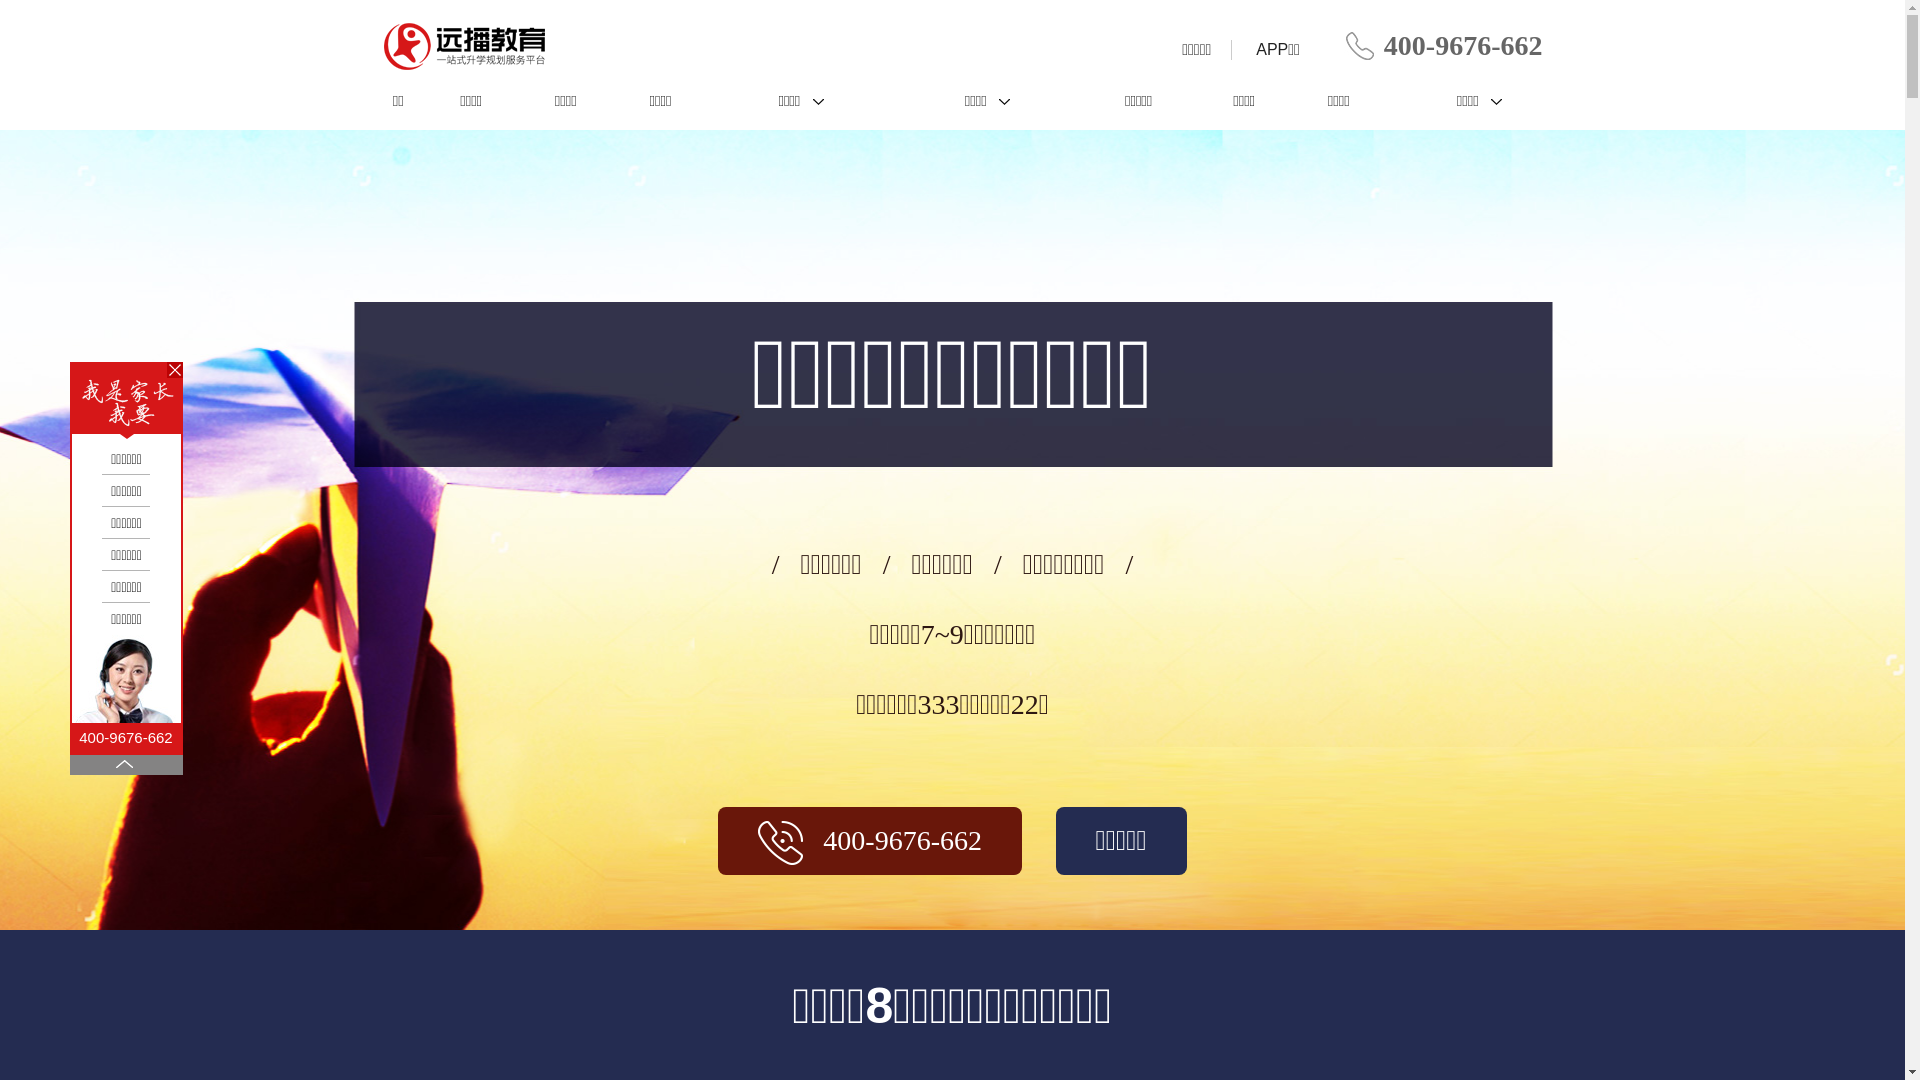  Describe the element at coordinates (870, 842) in the screenshot. I see `400-9676-662` at that location.